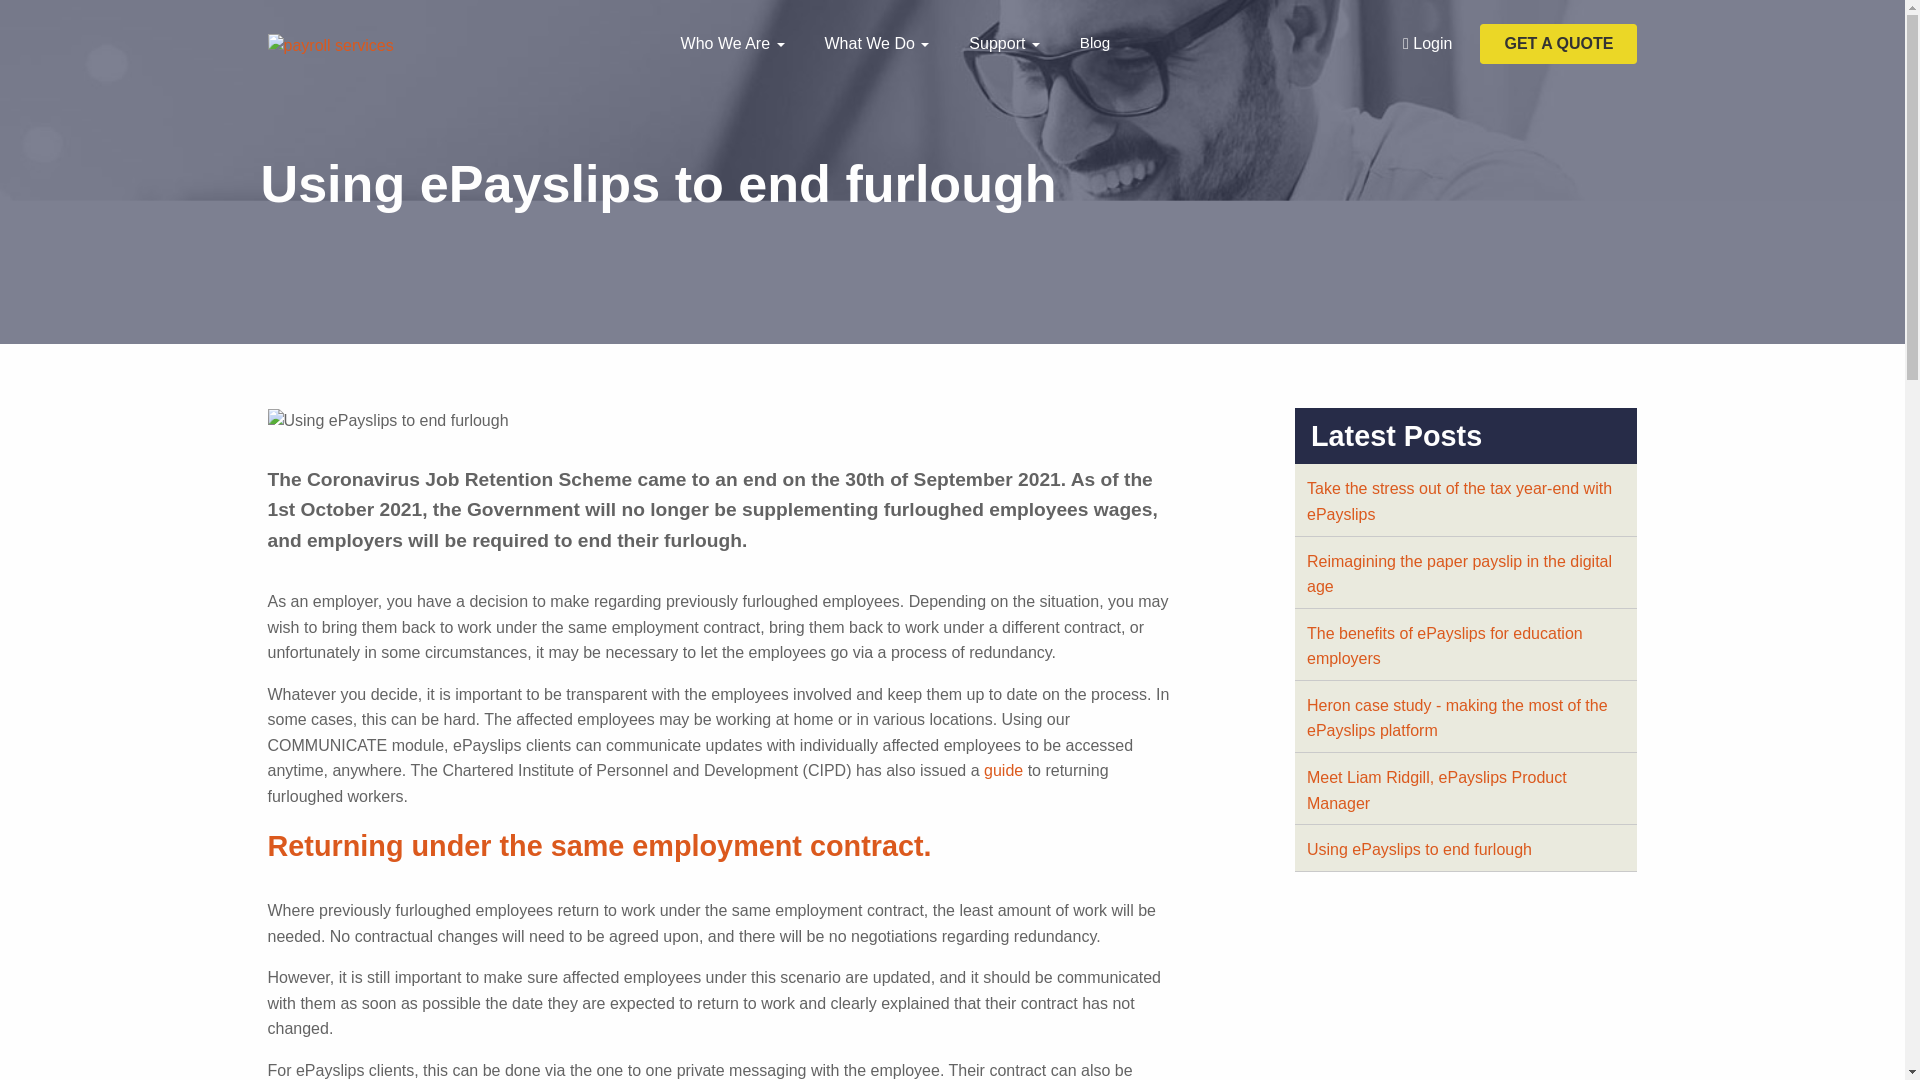  I want to click on Blog, so click(1094, 43).